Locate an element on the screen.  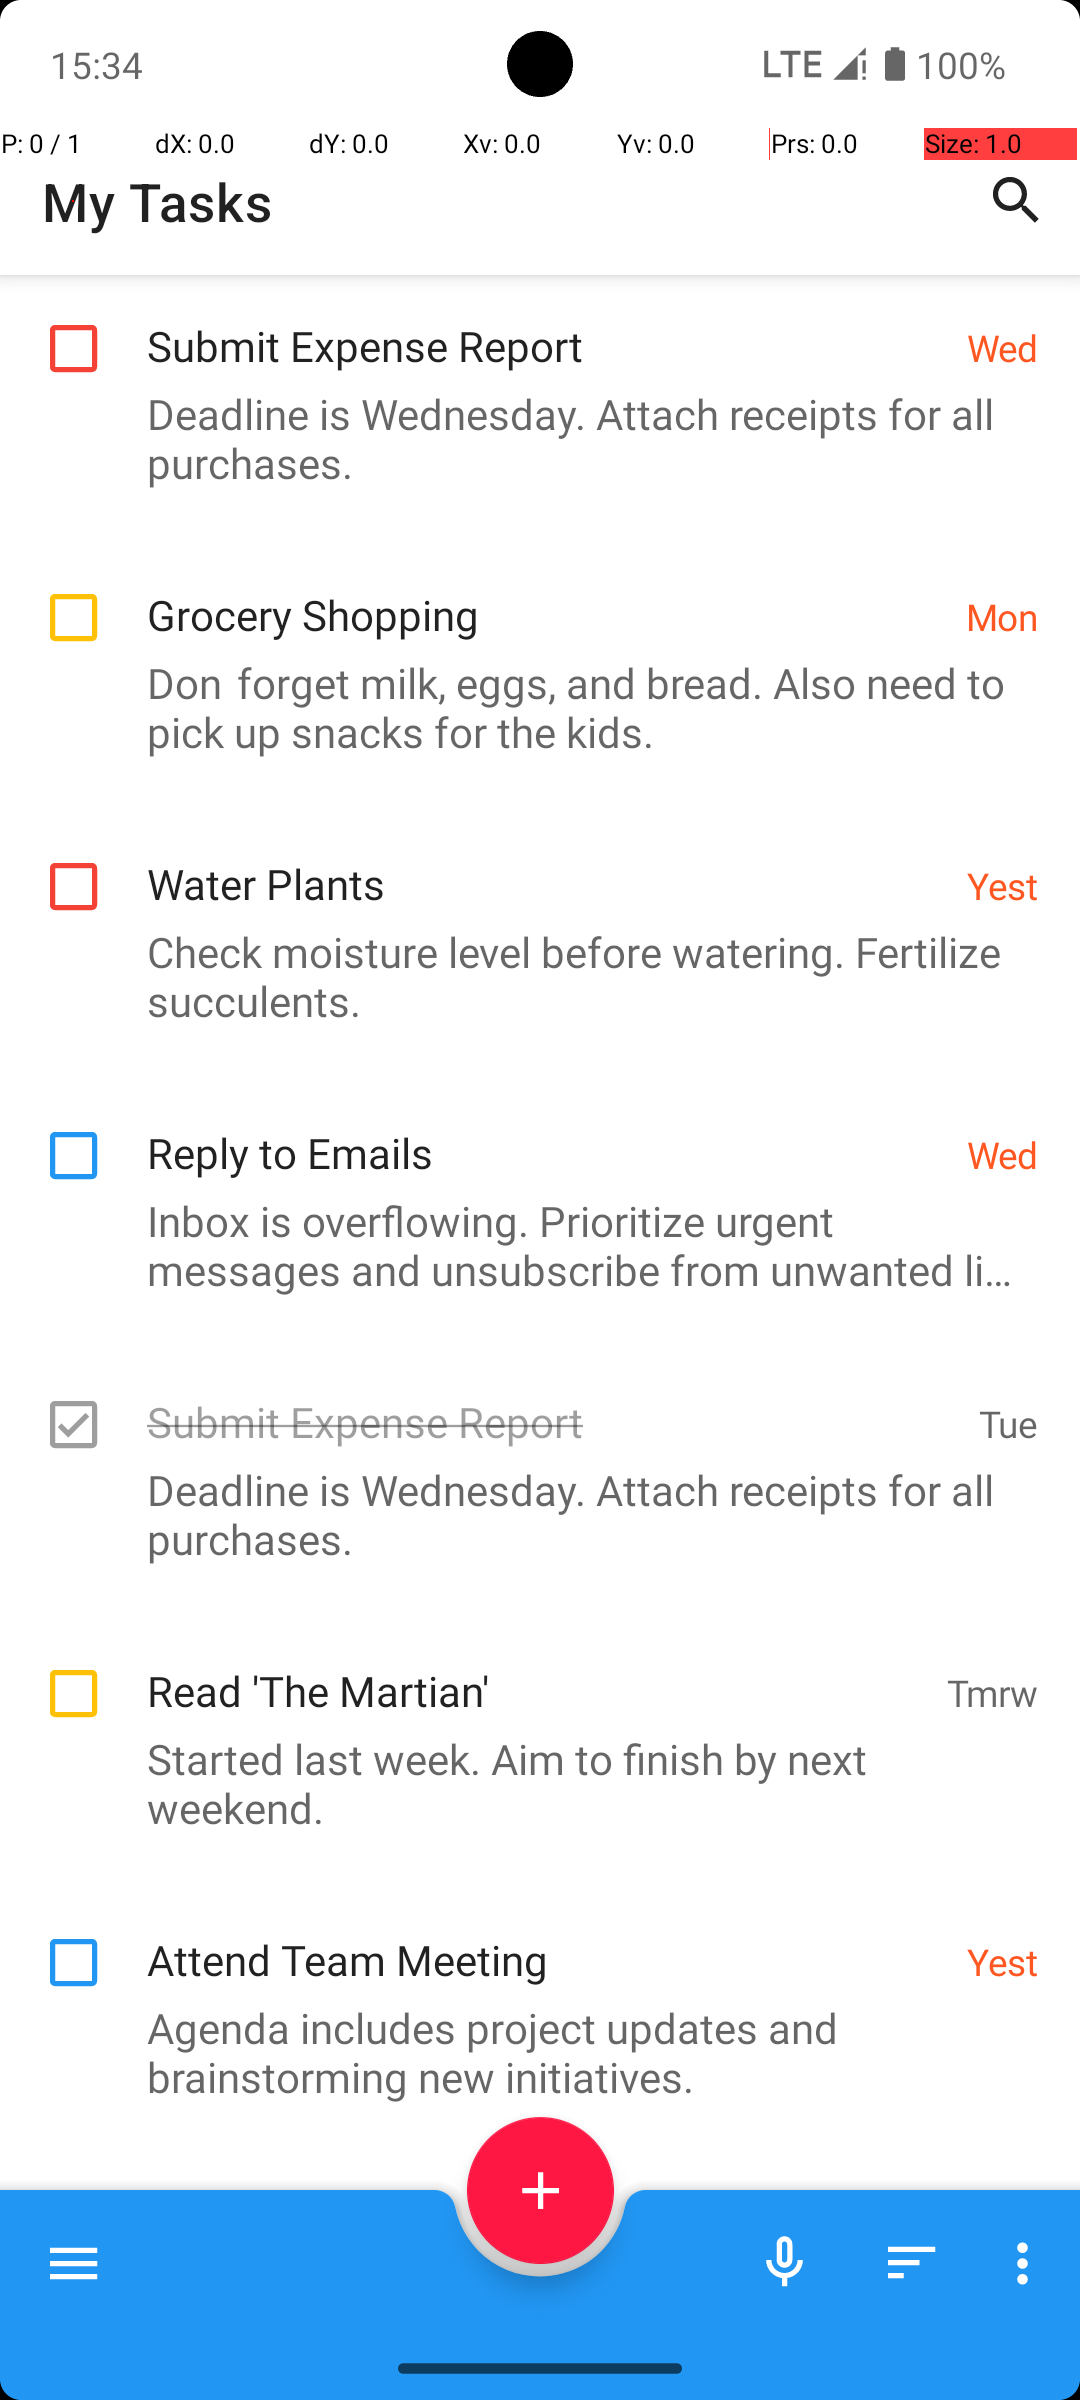
Don	 forget milk, eggs, and bread. Also need to pick up snacks for the kids. is located at coordinates (530, 707).